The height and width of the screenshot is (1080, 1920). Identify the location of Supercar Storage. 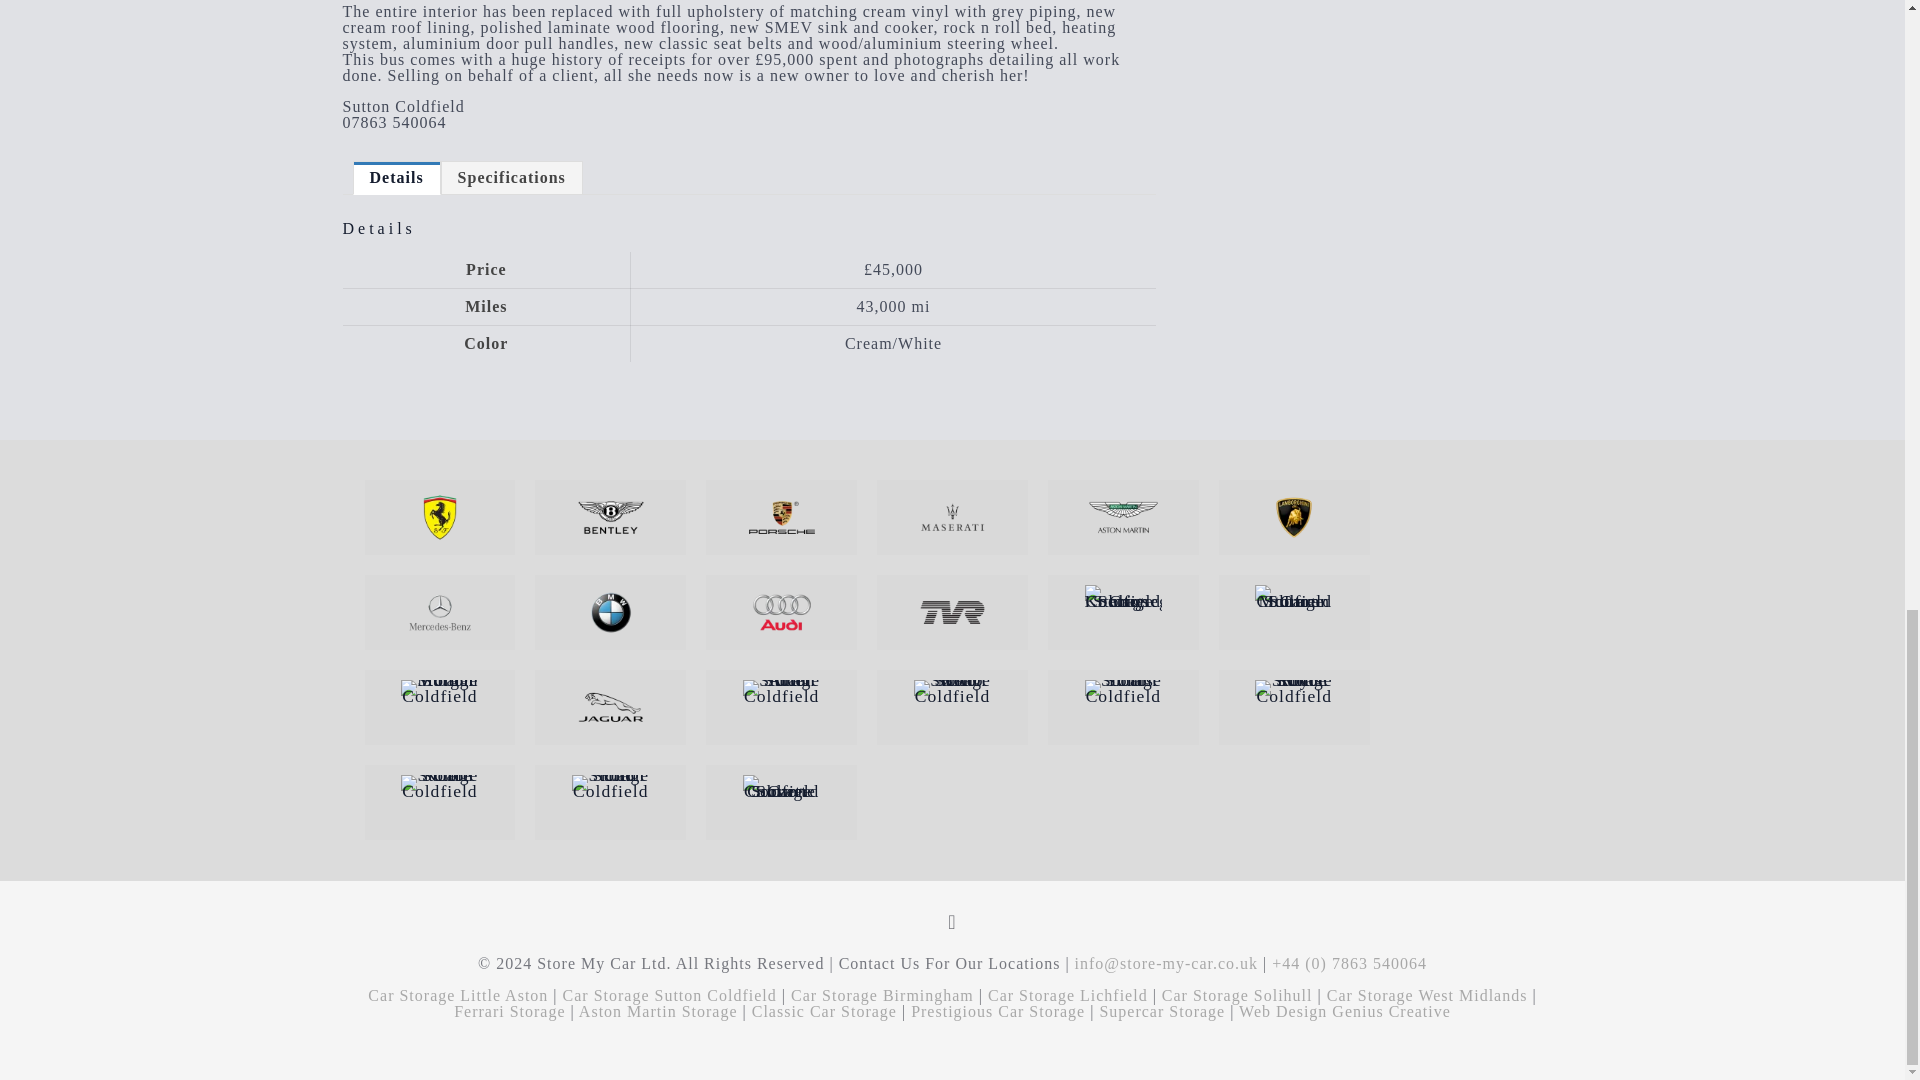
(1161, 1011).